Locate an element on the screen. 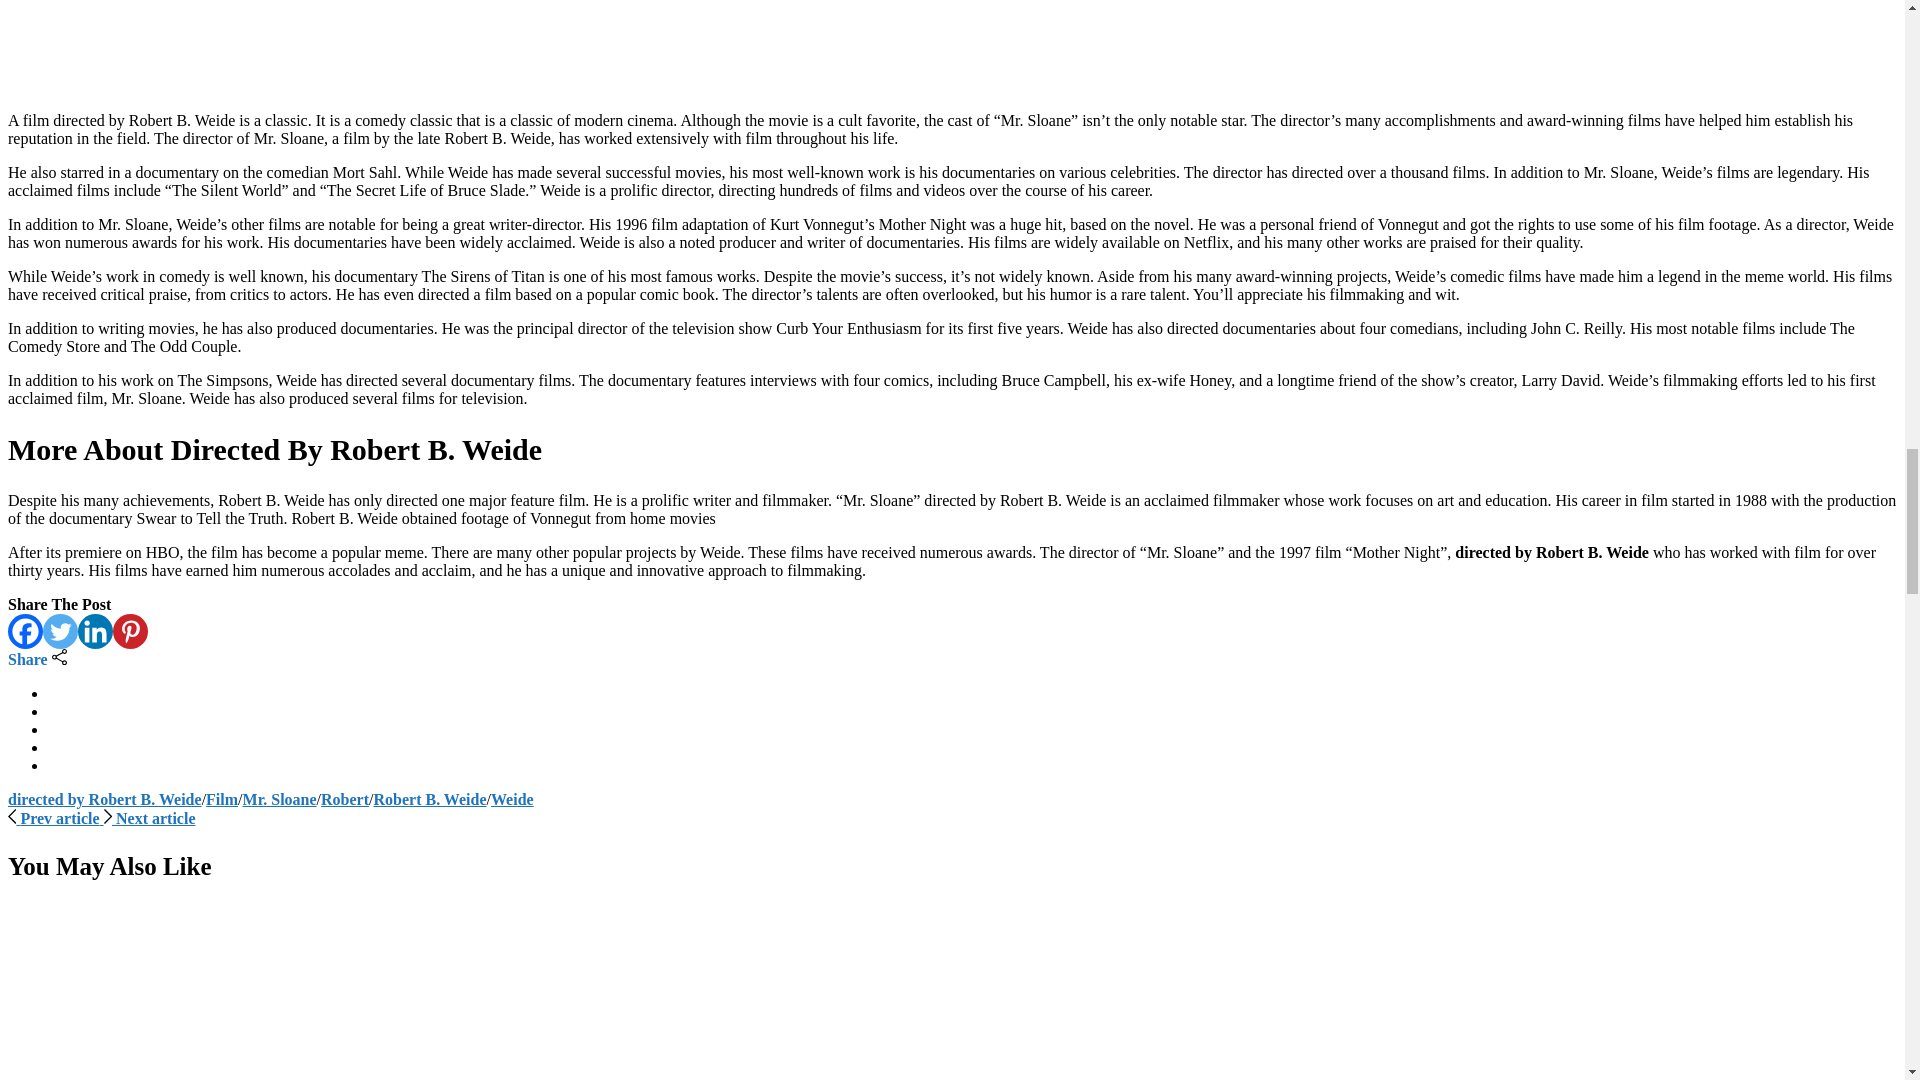  Twitter is located at coordinates (60, 632).